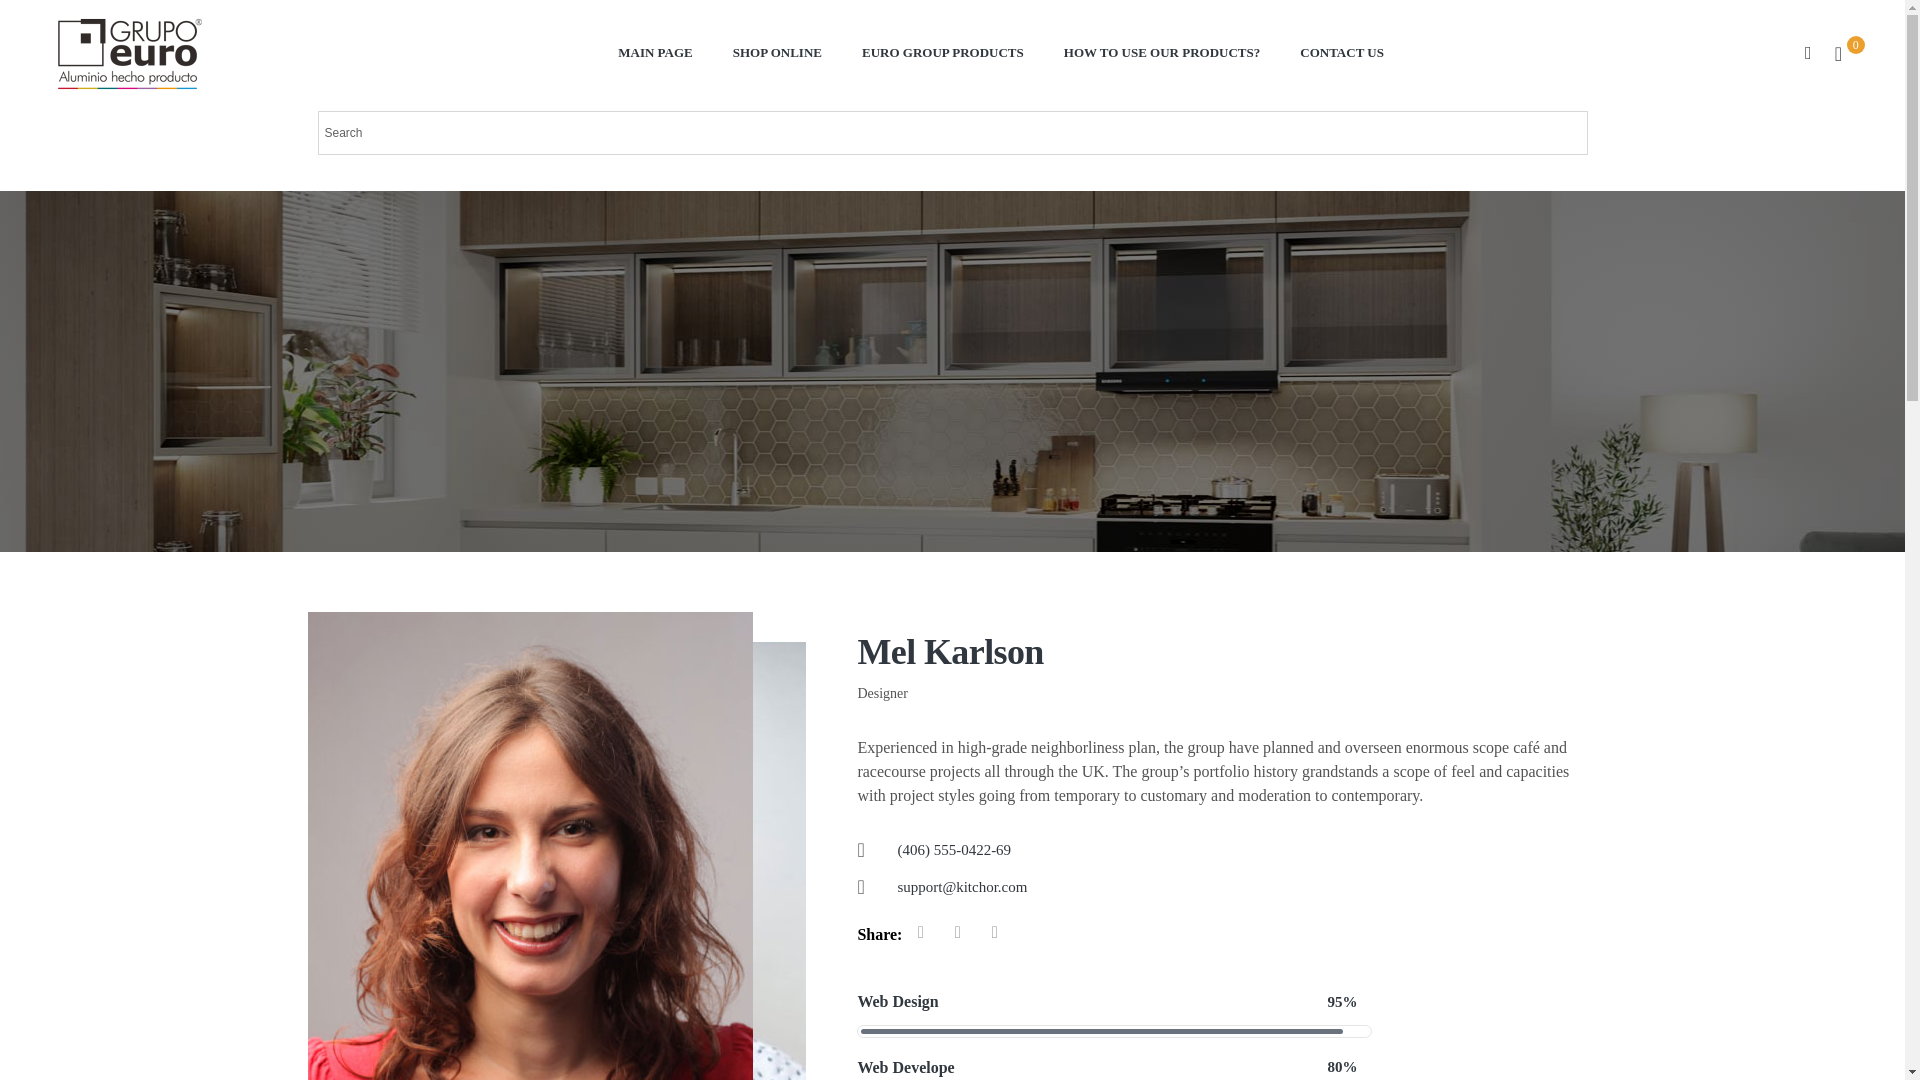  Describe the element at coordinates (654, 50) in the screenshot. I see `MAIN PAGE` at that location.